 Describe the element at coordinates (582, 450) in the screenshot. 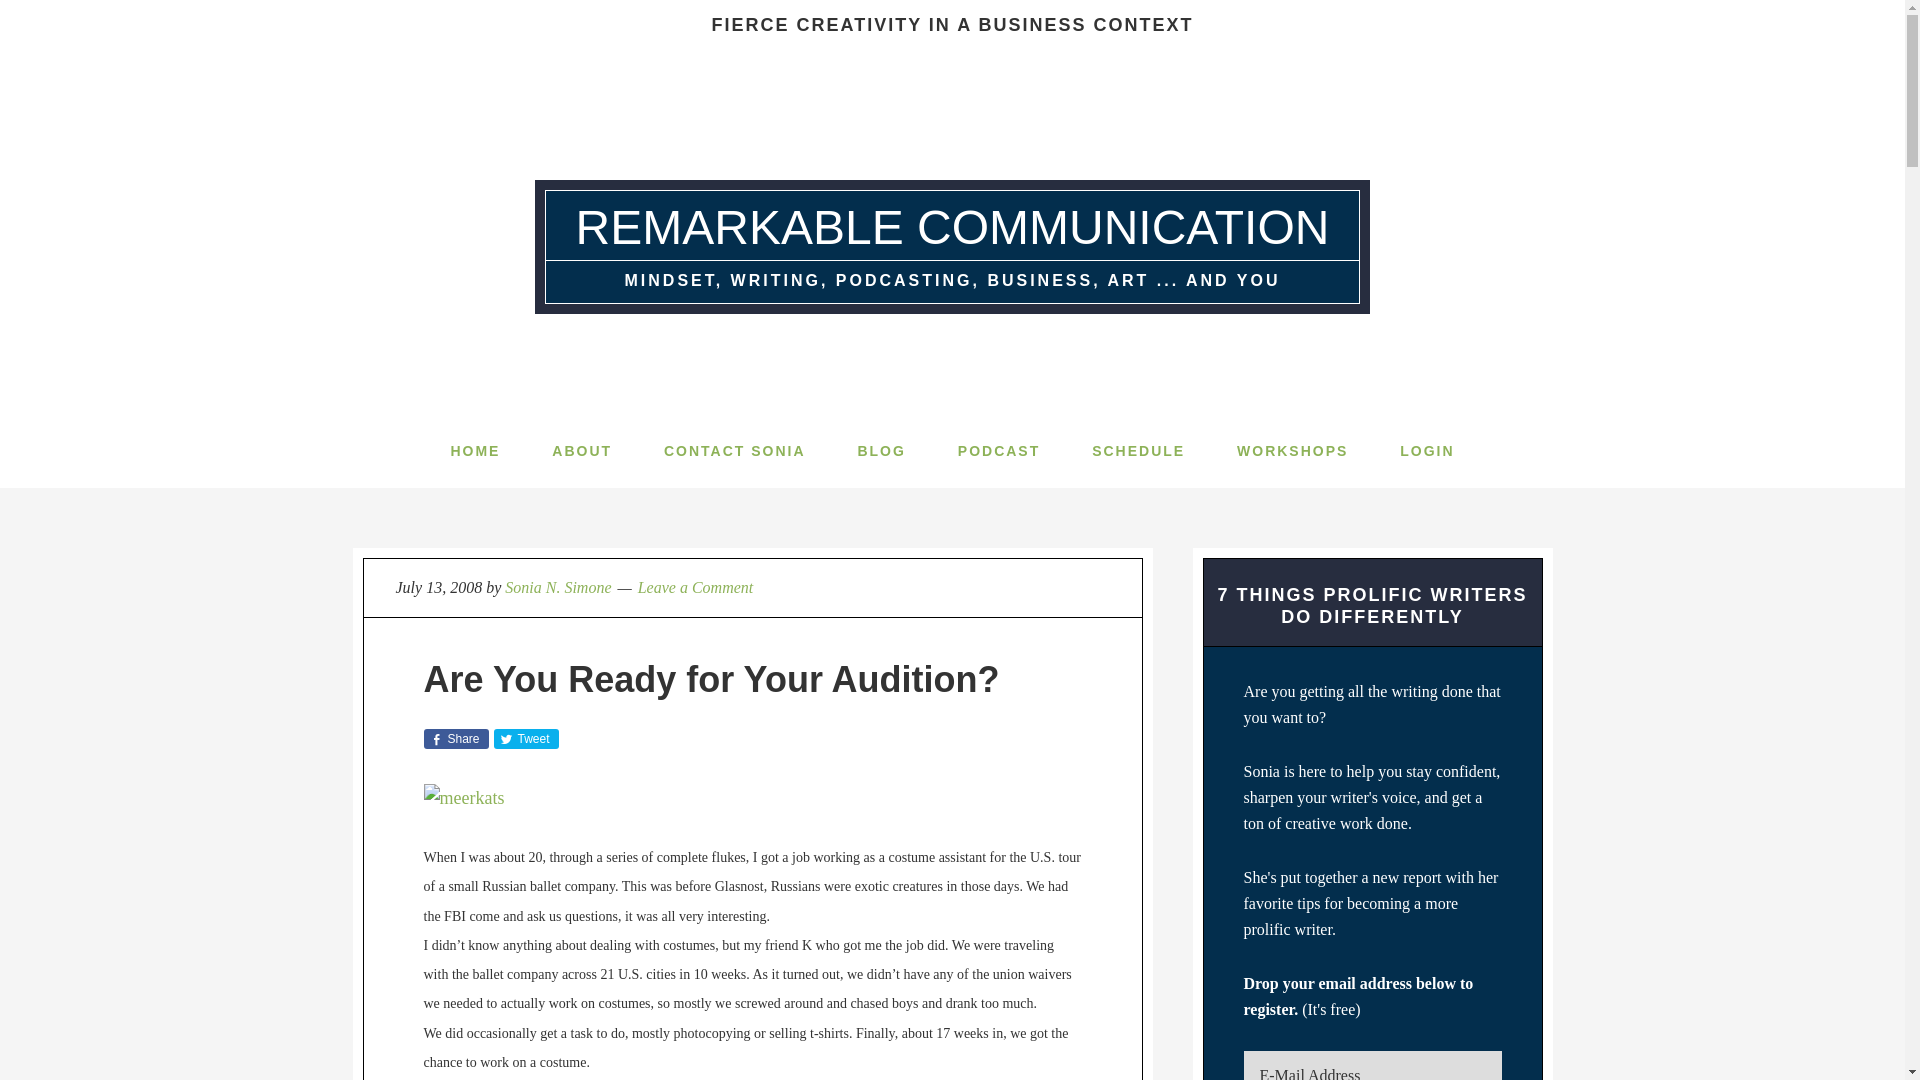

I see `ABOUT` at that location.